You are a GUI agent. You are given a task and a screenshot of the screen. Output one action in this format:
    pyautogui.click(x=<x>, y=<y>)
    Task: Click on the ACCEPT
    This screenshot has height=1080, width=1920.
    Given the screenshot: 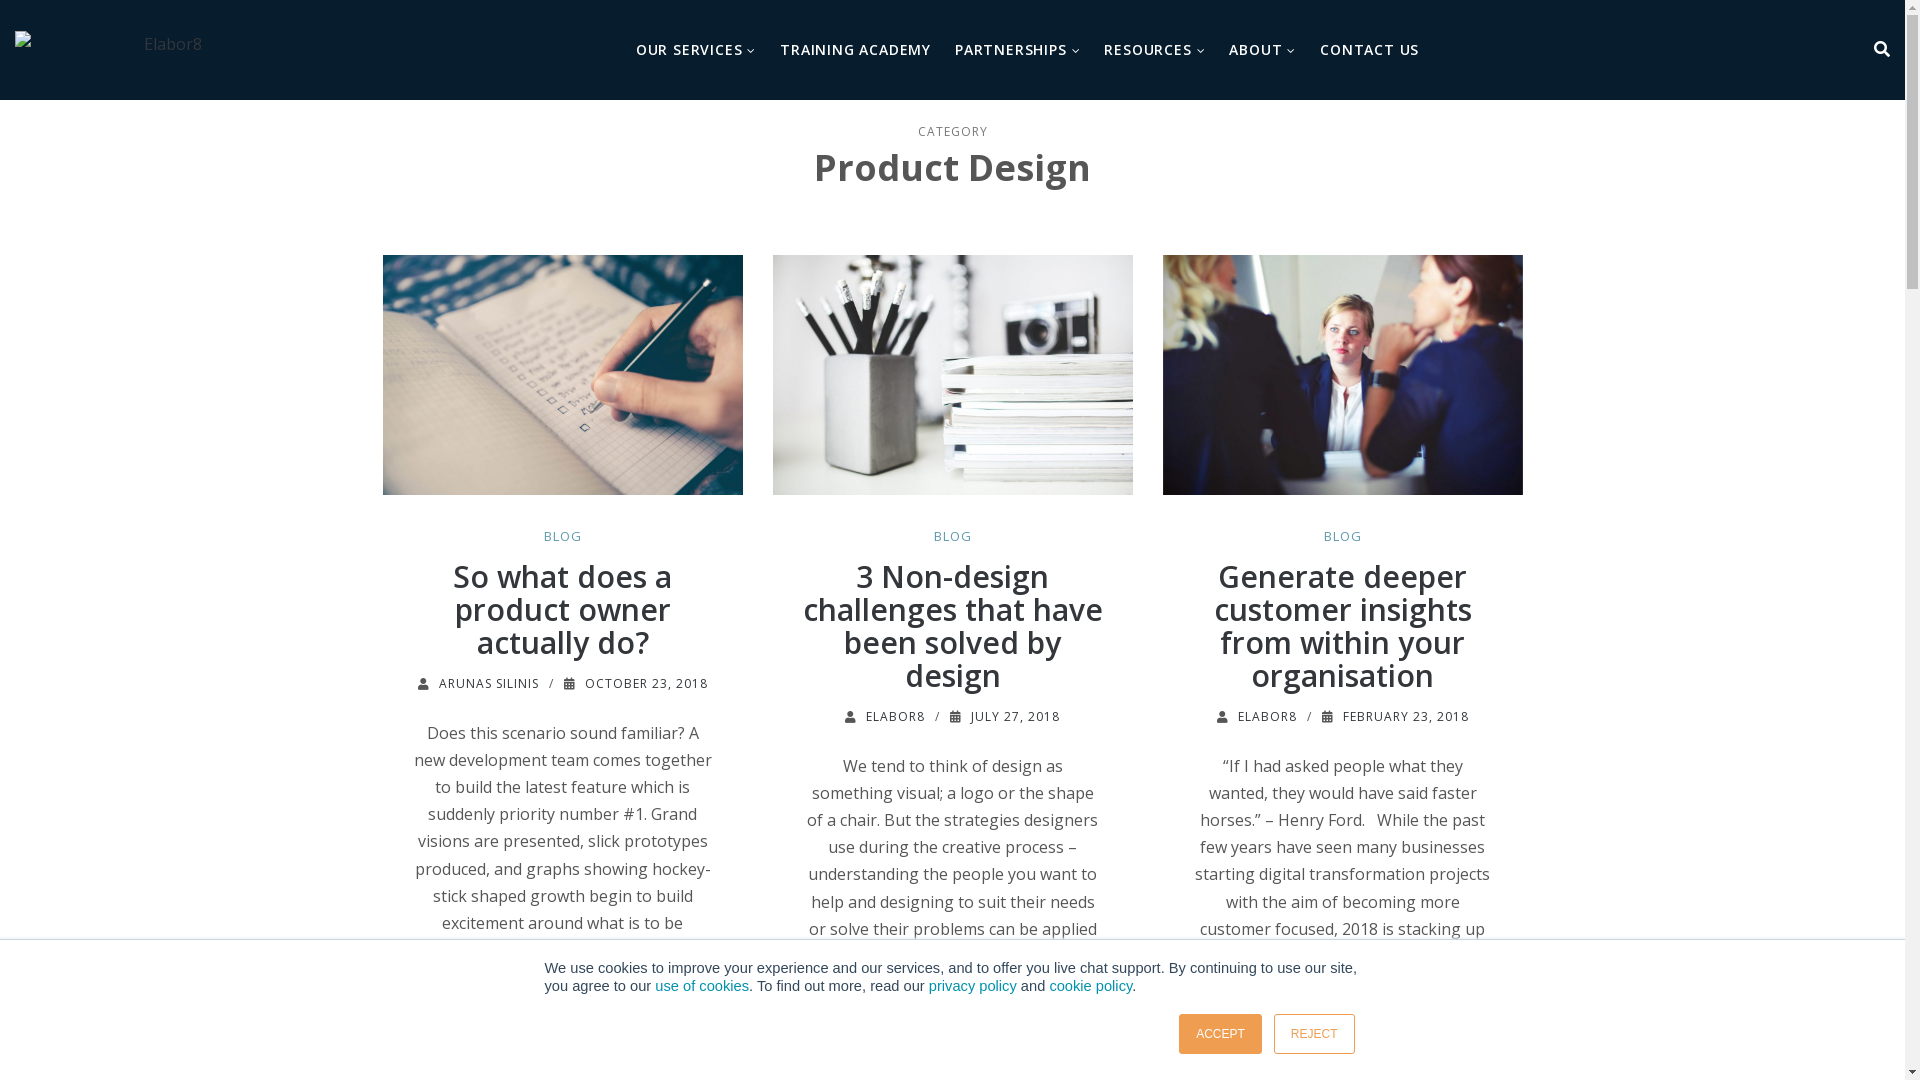 What is the action you would take?
    pyautogui.click(x=1220, y=1034)
    